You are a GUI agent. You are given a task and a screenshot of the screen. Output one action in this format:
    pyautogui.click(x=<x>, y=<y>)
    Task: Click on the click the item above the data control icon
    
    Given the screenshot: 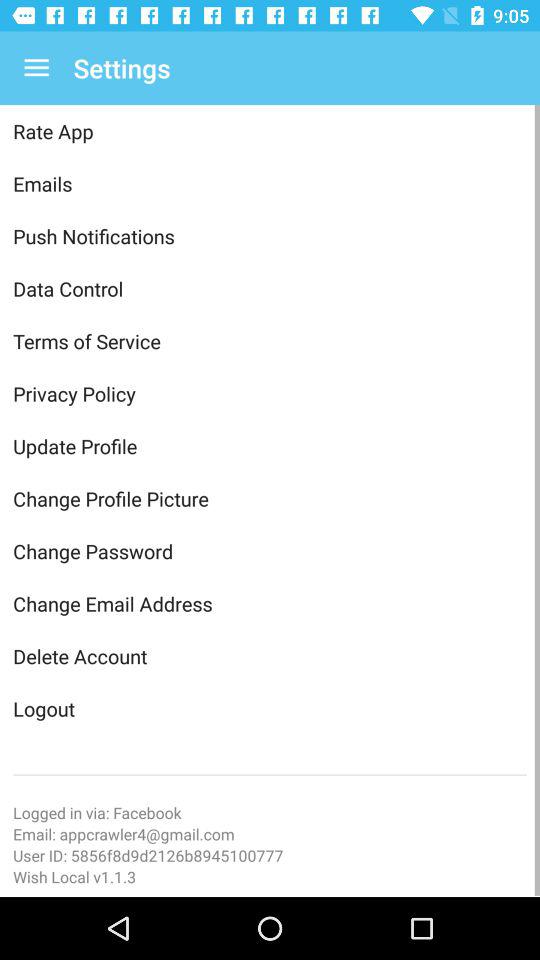 What is the action you would take?
    pyautogui.click(x=270, y=236)
    